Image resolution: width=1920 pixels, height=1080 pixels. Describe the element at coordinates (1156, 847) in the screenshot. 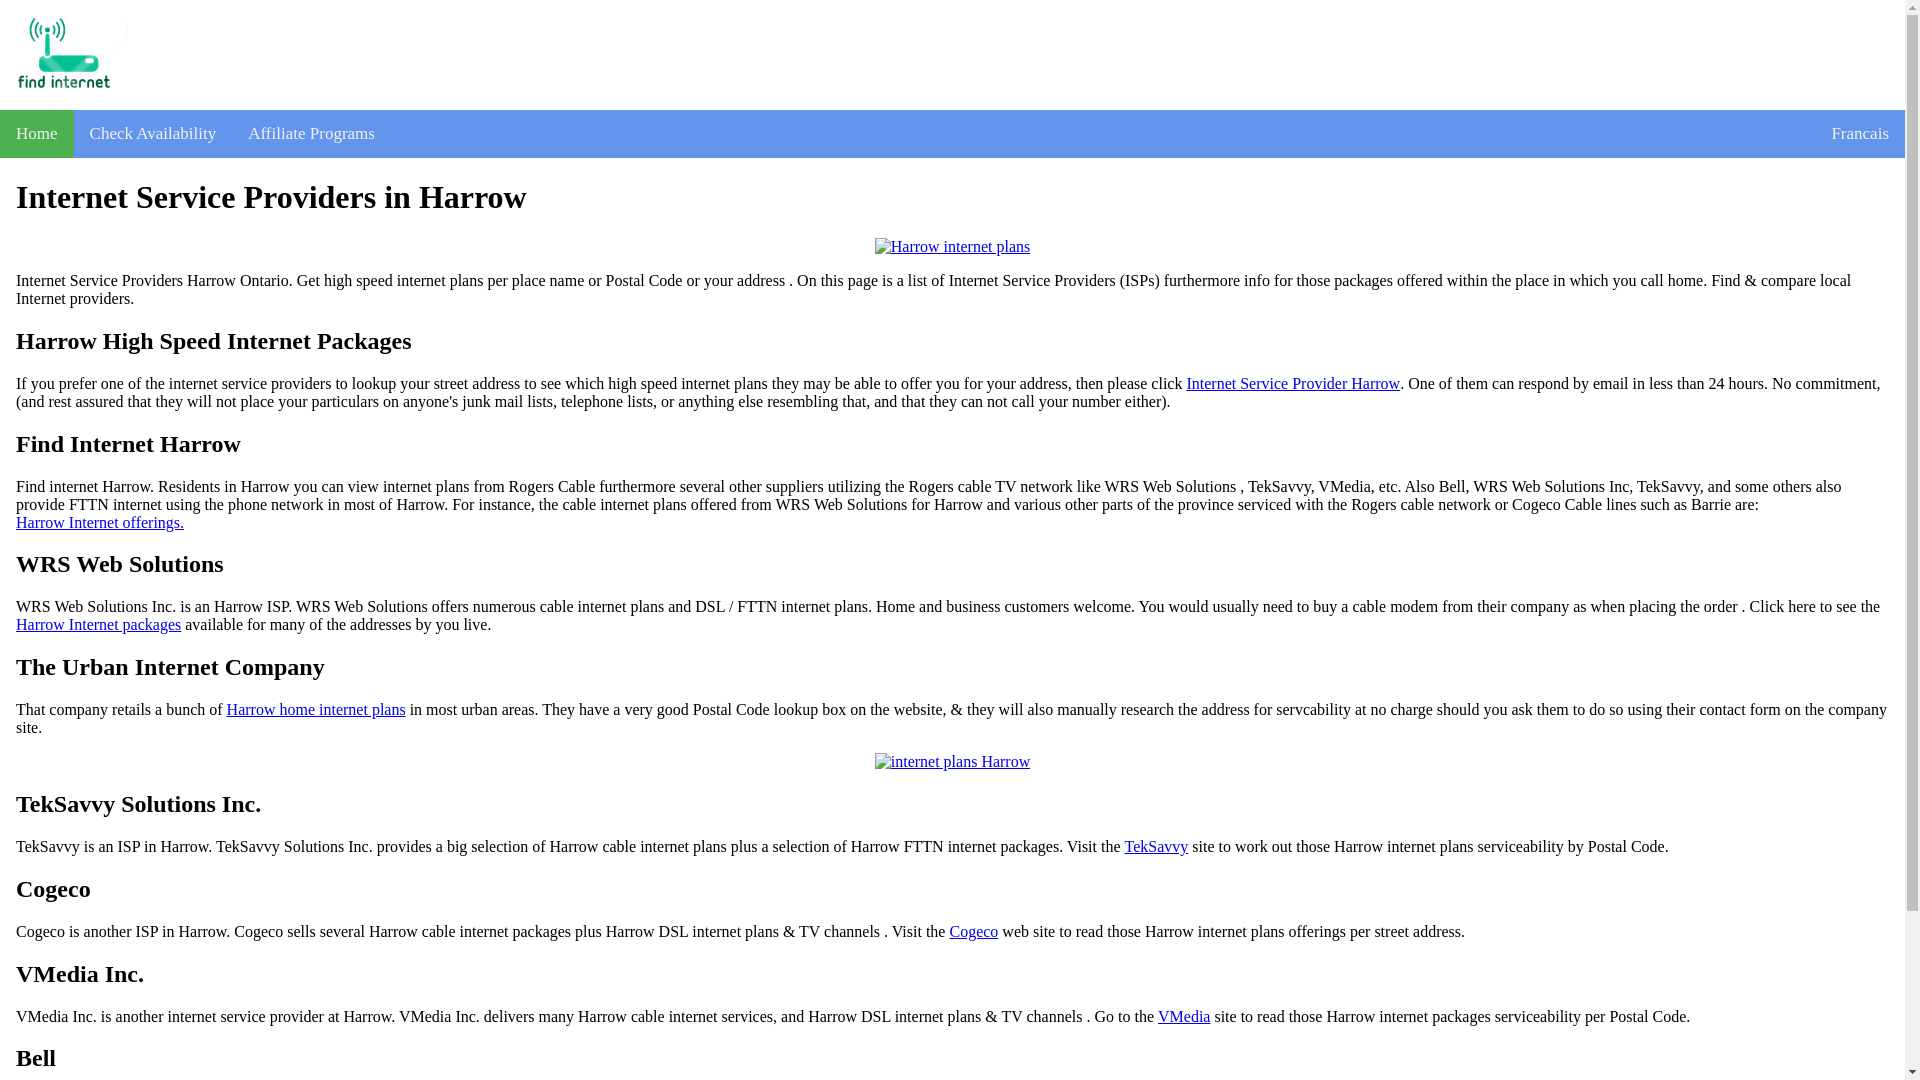

I see `TekSavvy` at that location.